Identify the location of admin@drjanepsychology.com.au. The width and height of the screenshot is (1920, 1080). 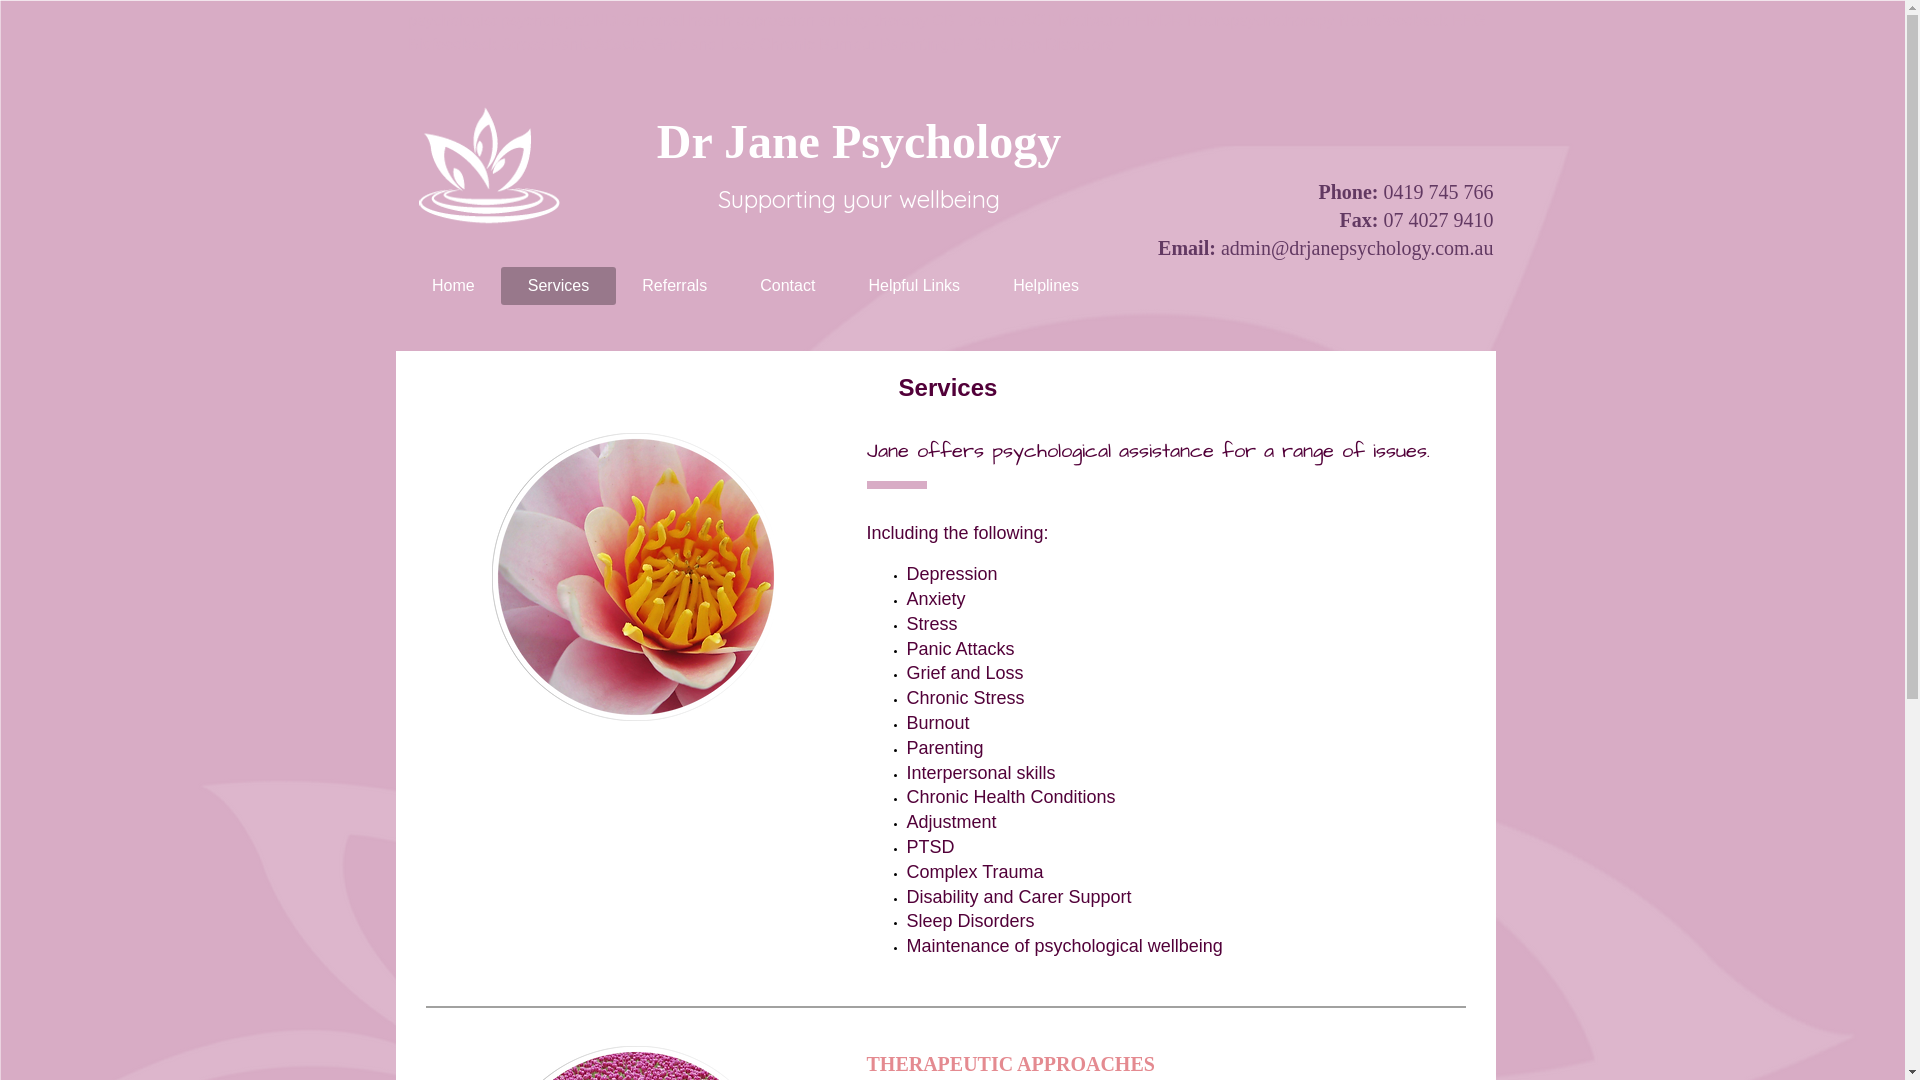
(1358, 248).